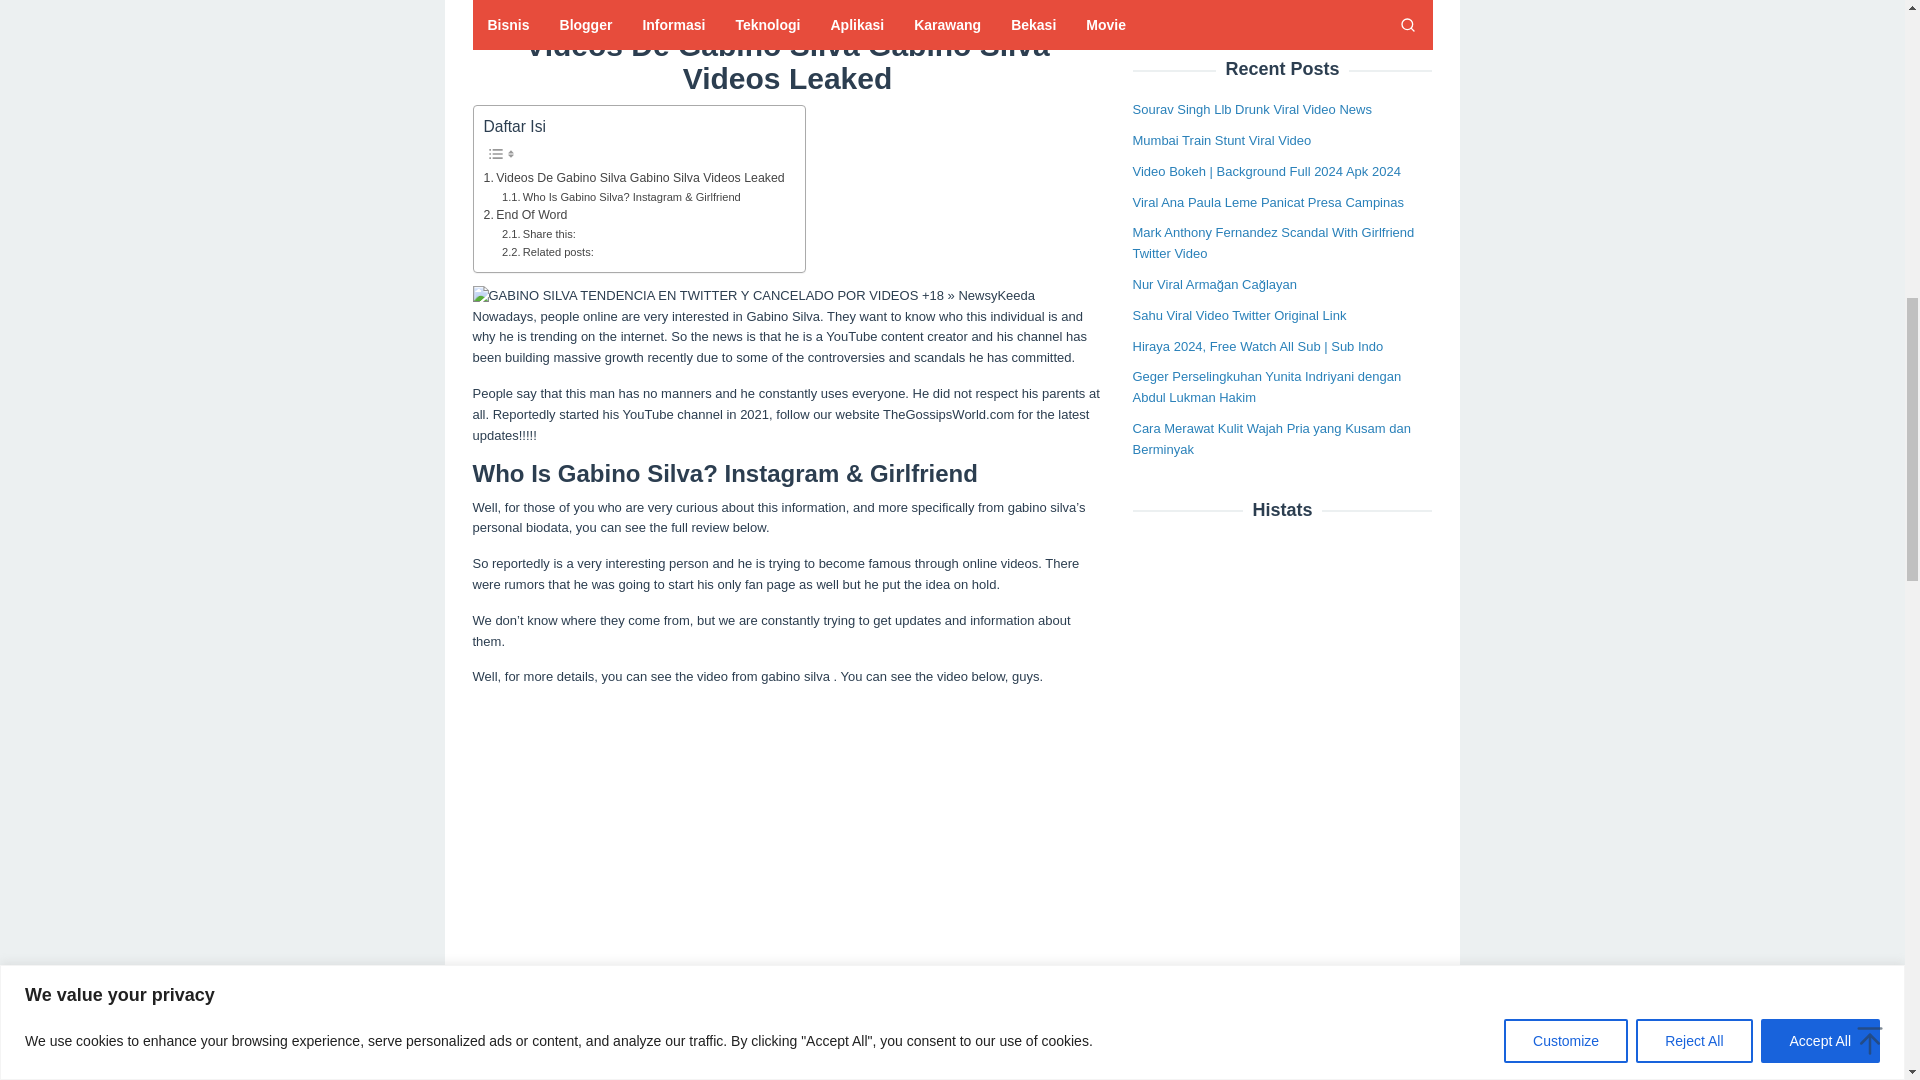 This screenshot has height=1080, width=1920. I want to click on Videos De Gabino Silva Gabino Silva Videos Leaked, so click(634, 178).